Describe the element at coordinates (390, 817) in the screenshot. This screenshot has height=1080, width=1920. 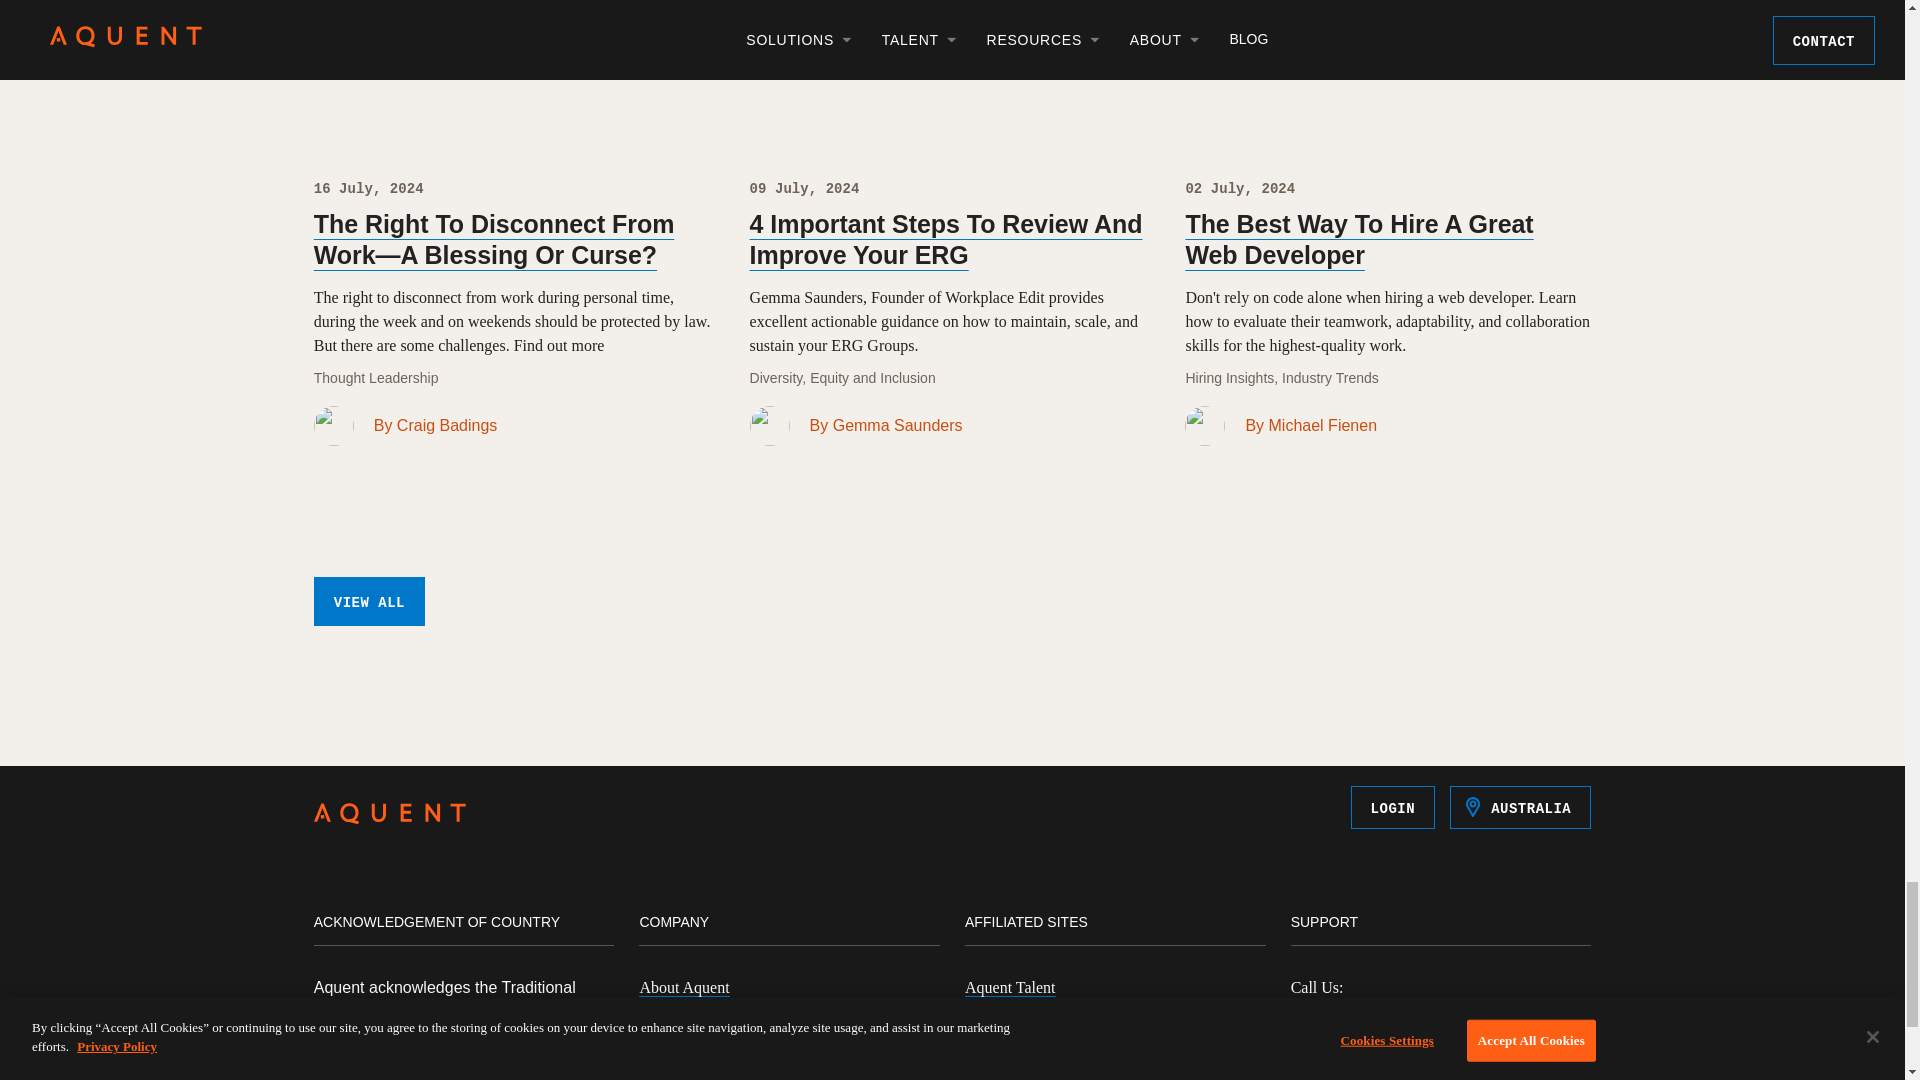
I see `Aquent Homepage` at that location.